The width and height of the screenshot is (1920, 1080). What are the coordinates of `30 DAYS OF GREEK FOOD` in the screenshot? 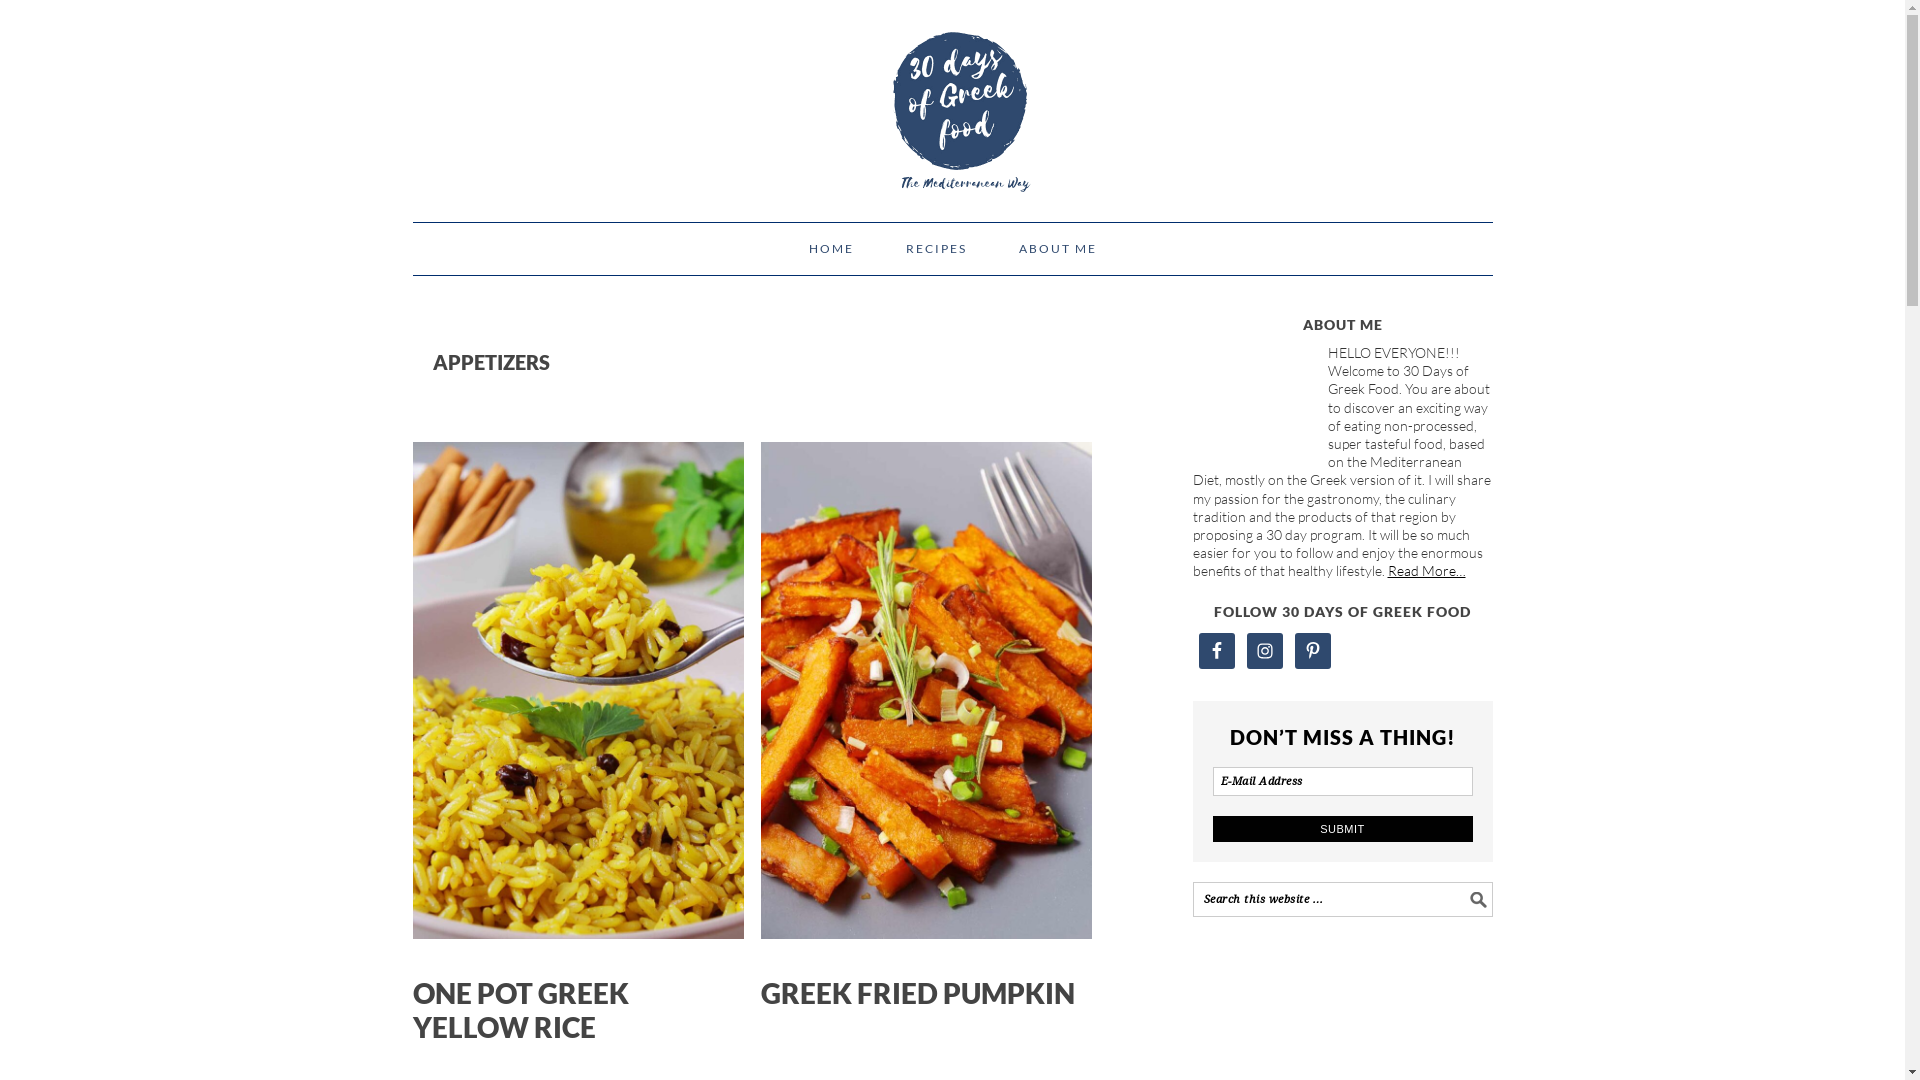 It's located at (952, 102).